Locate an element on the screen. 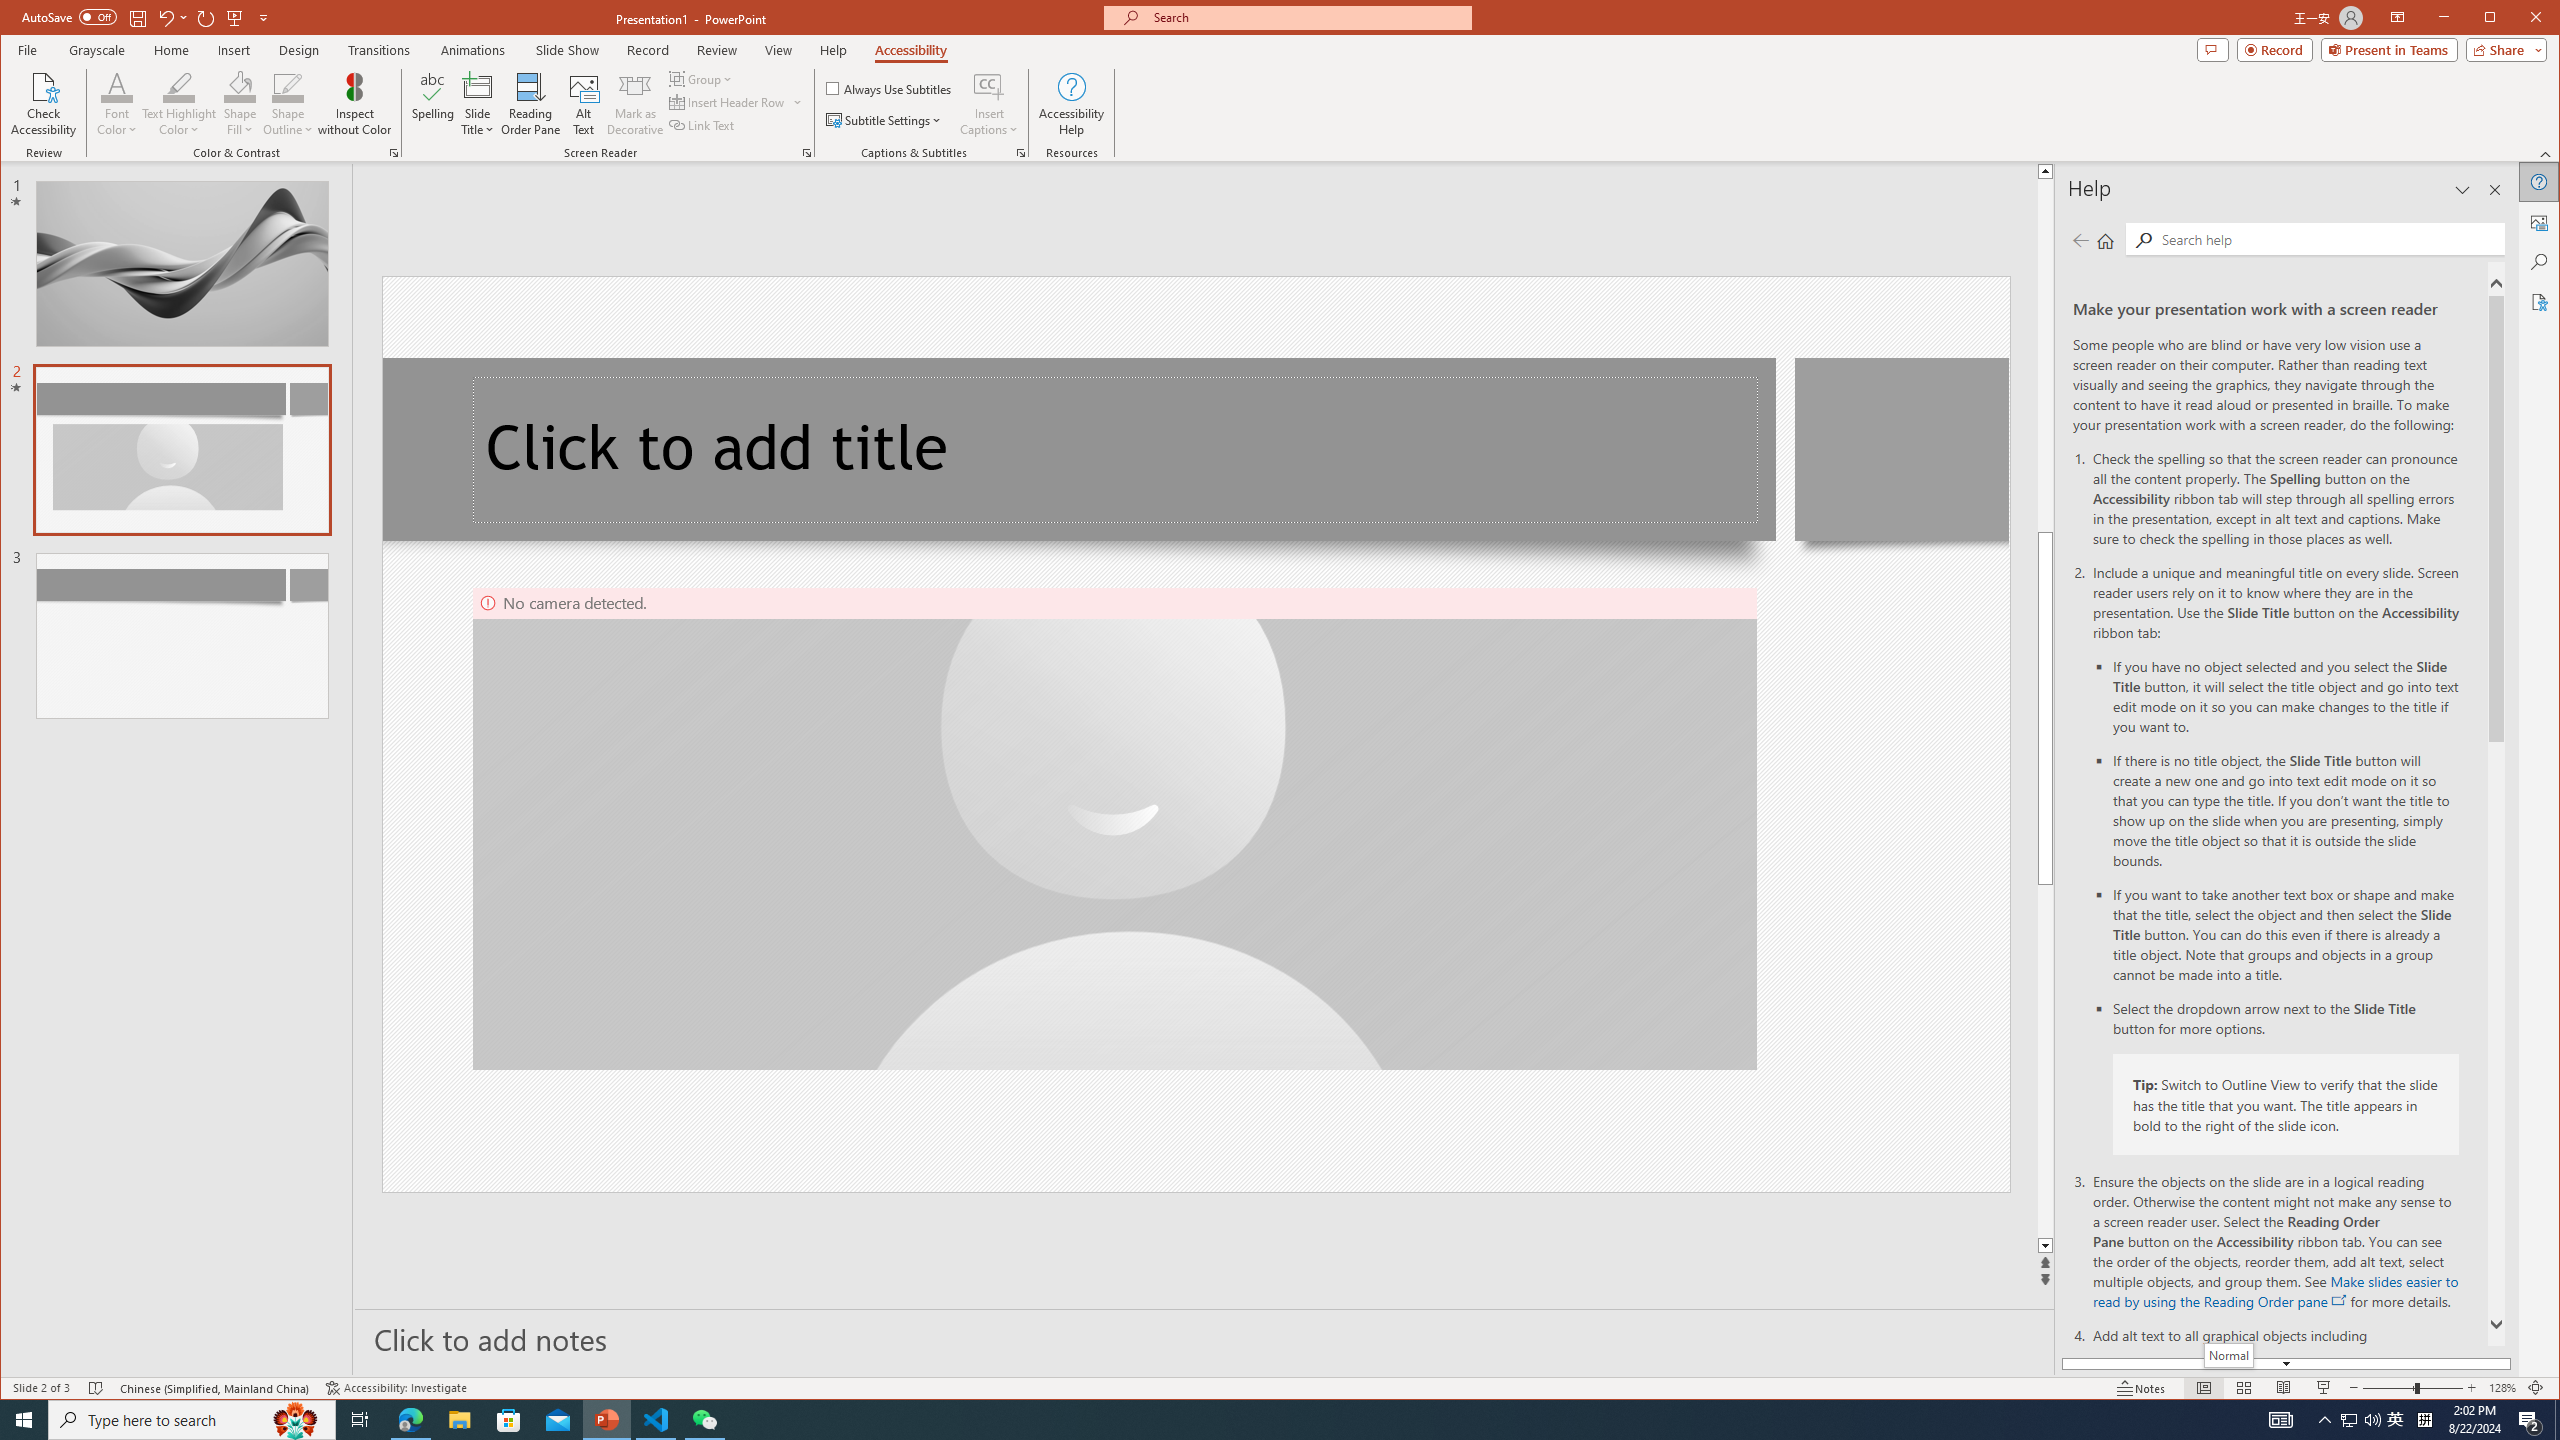 The image size is (2560, 1440). Design is located at coordinates (299, 50).